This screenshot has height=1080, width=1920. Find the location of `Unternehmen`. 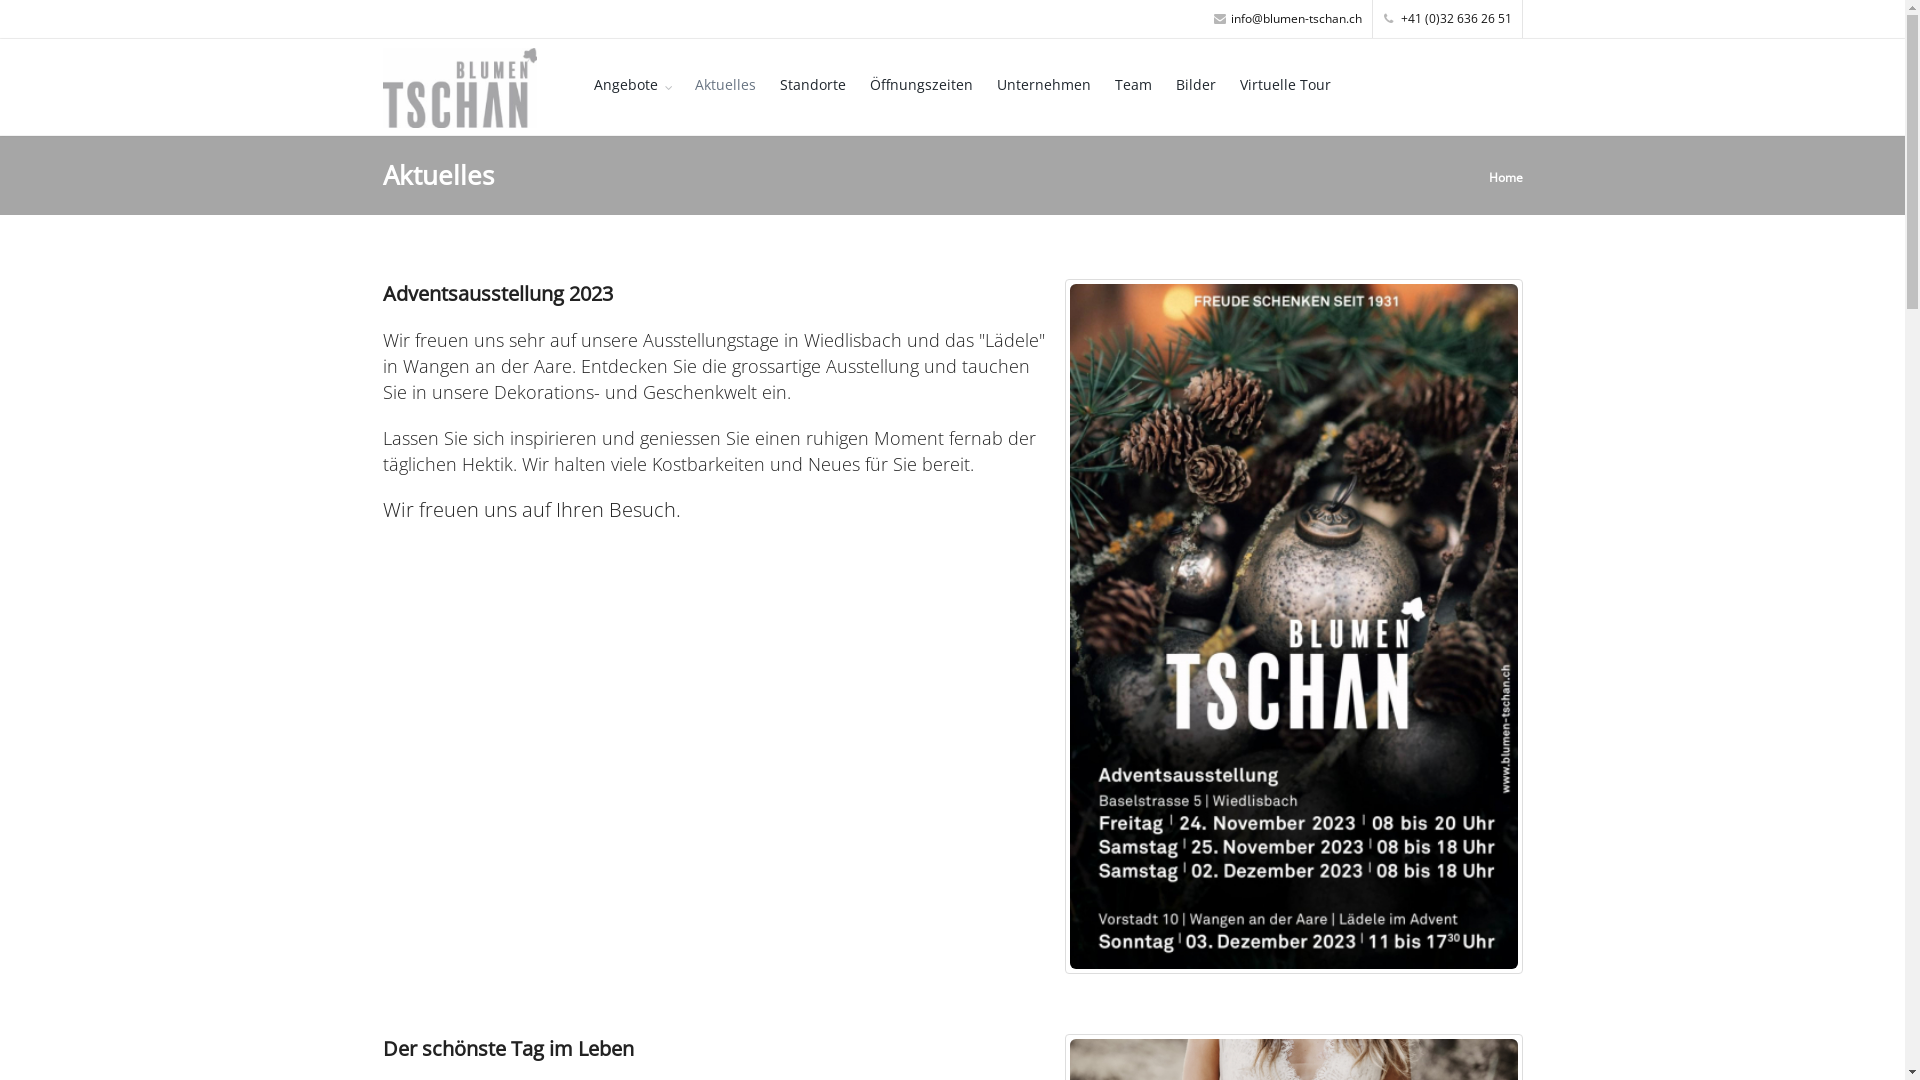

Unternehmen is located at coordinates (1044, 86).